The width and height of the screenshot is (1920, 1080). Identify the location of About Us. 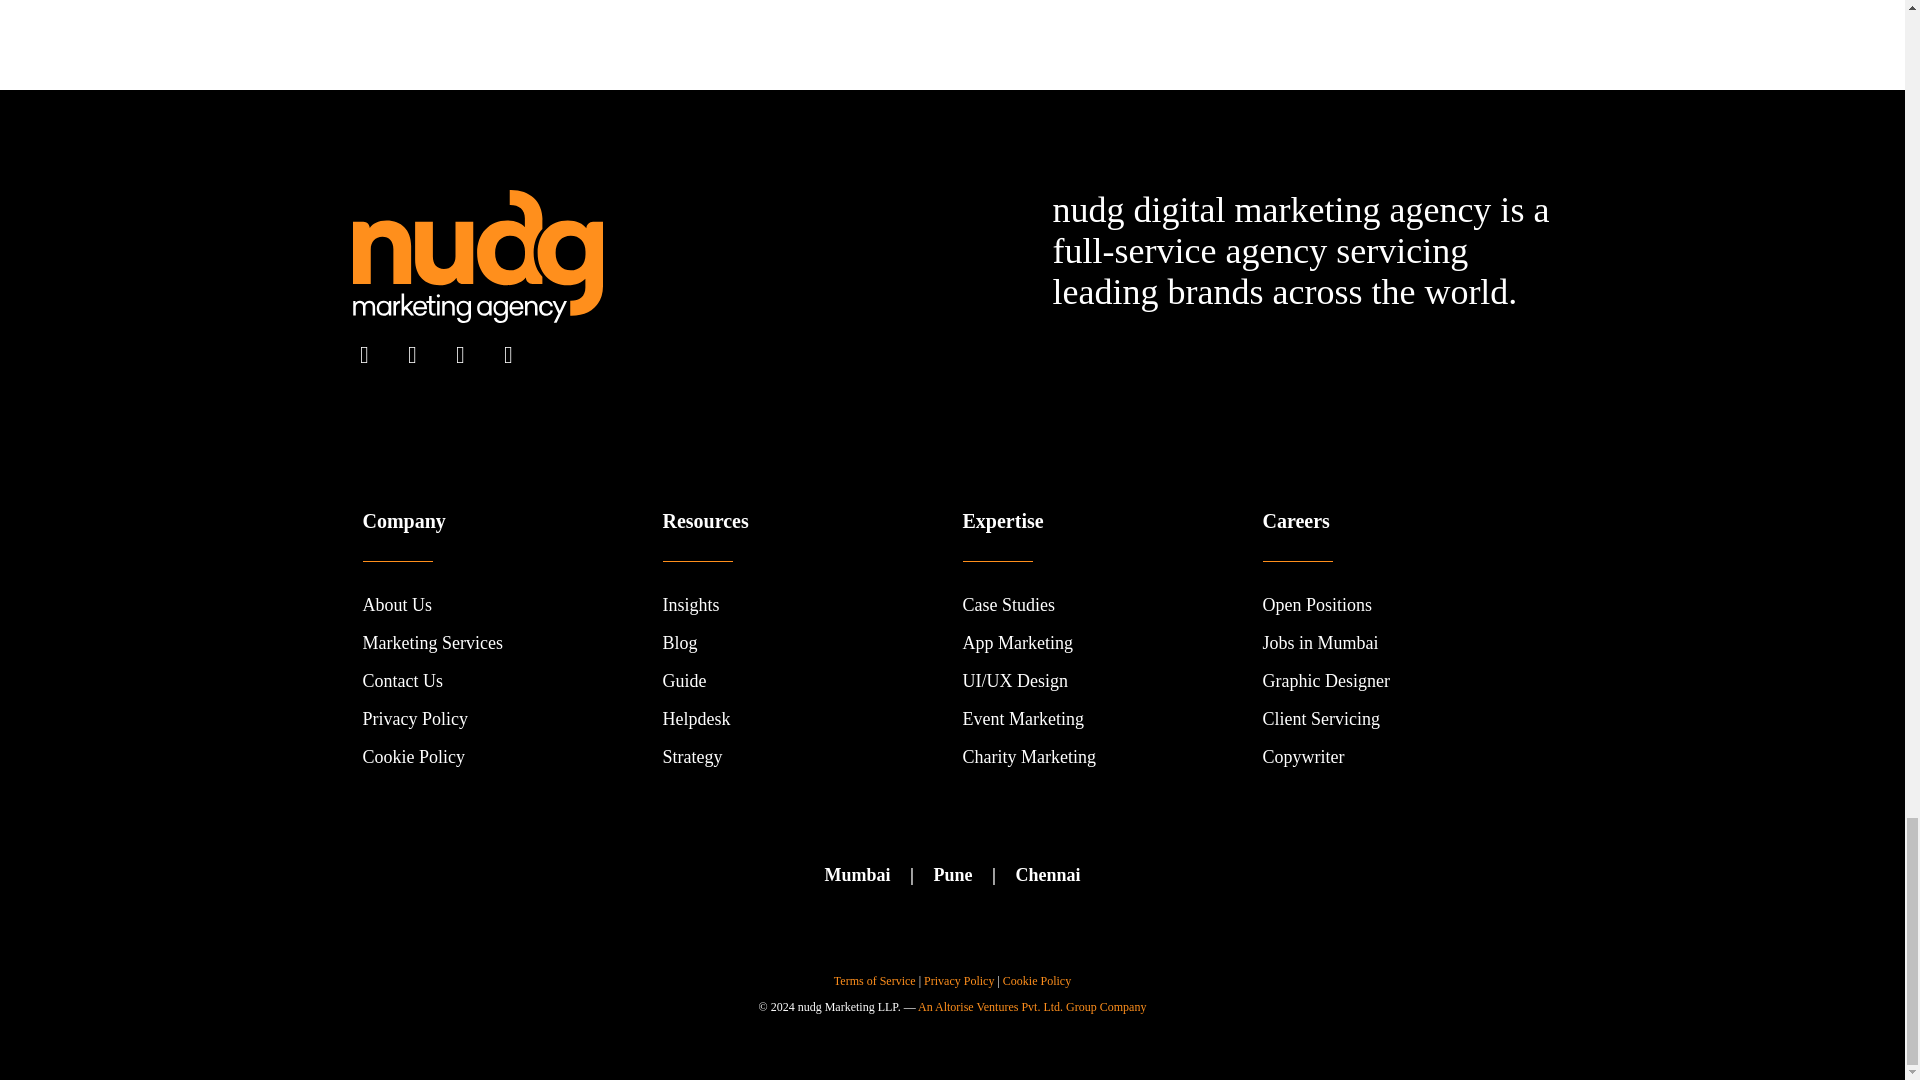
(397, 604).